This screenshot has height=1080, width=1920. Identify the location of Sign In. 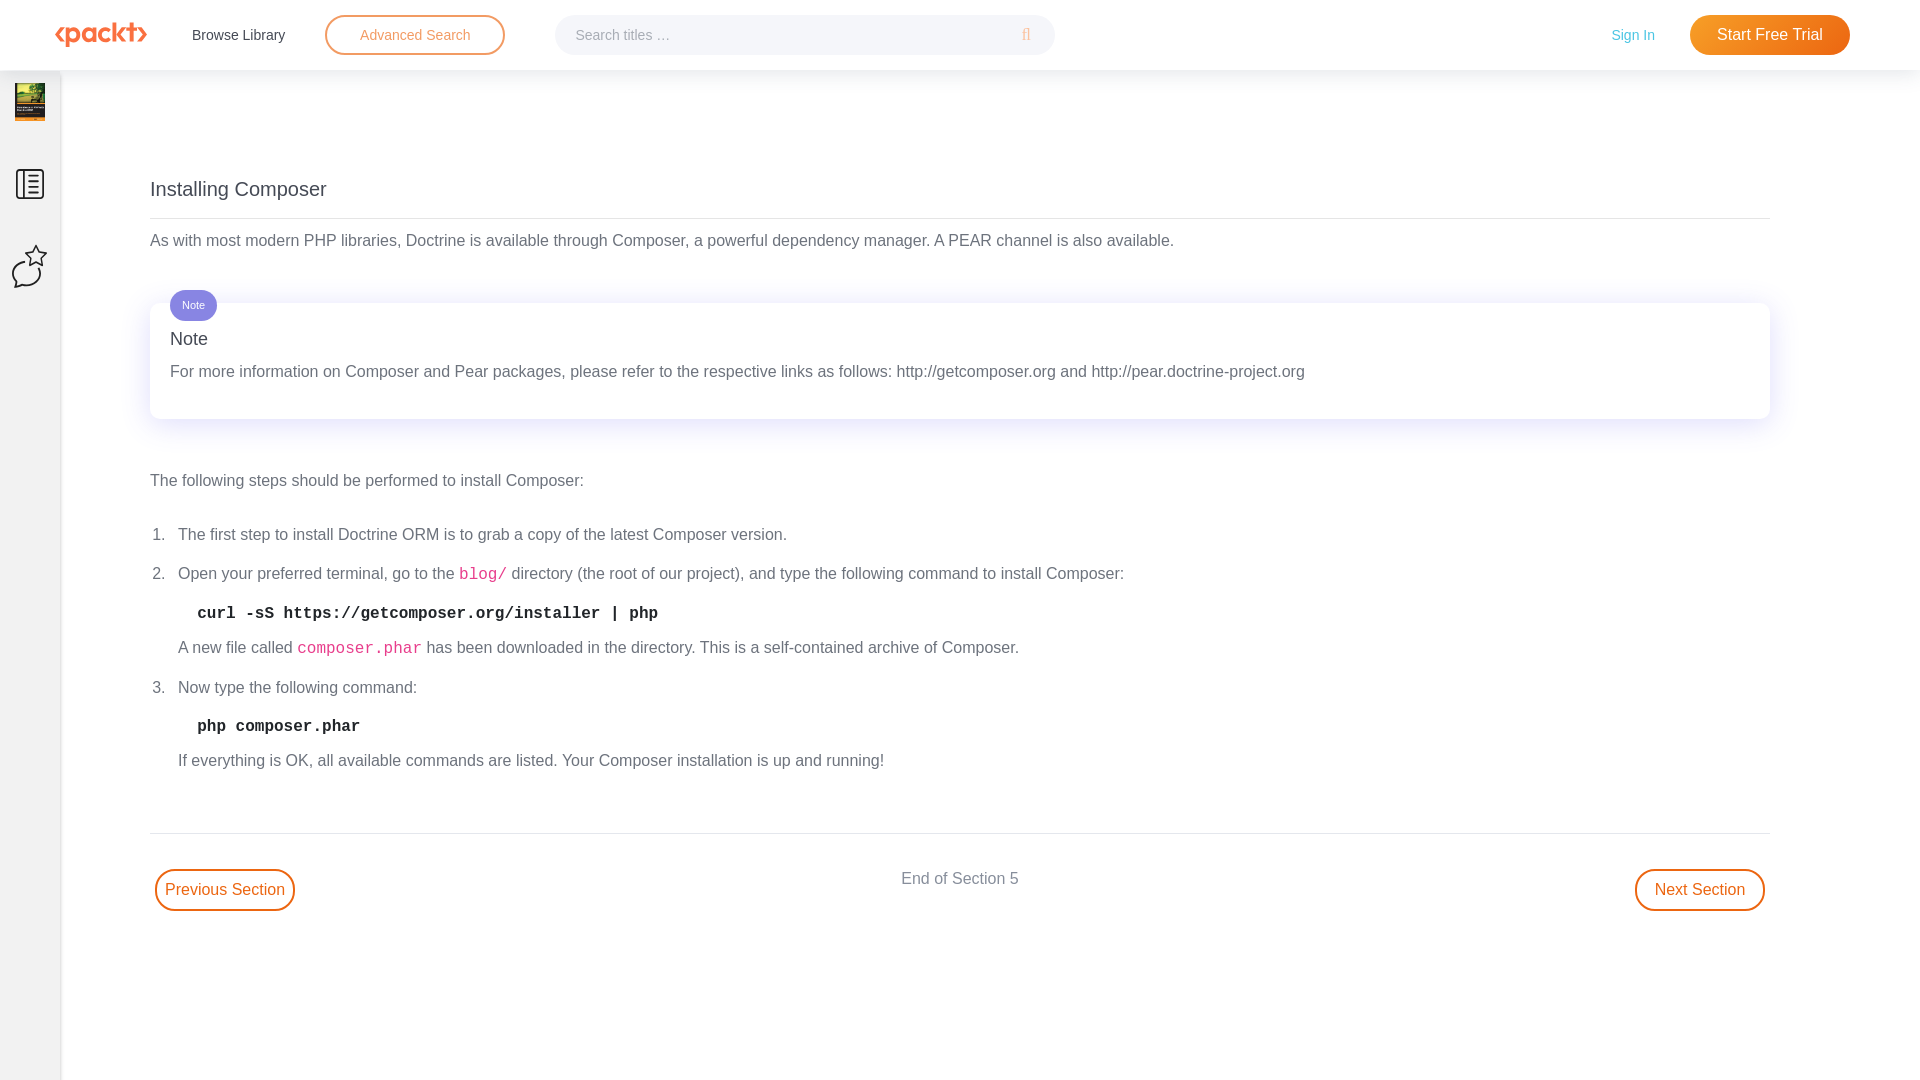
(1632, 34).